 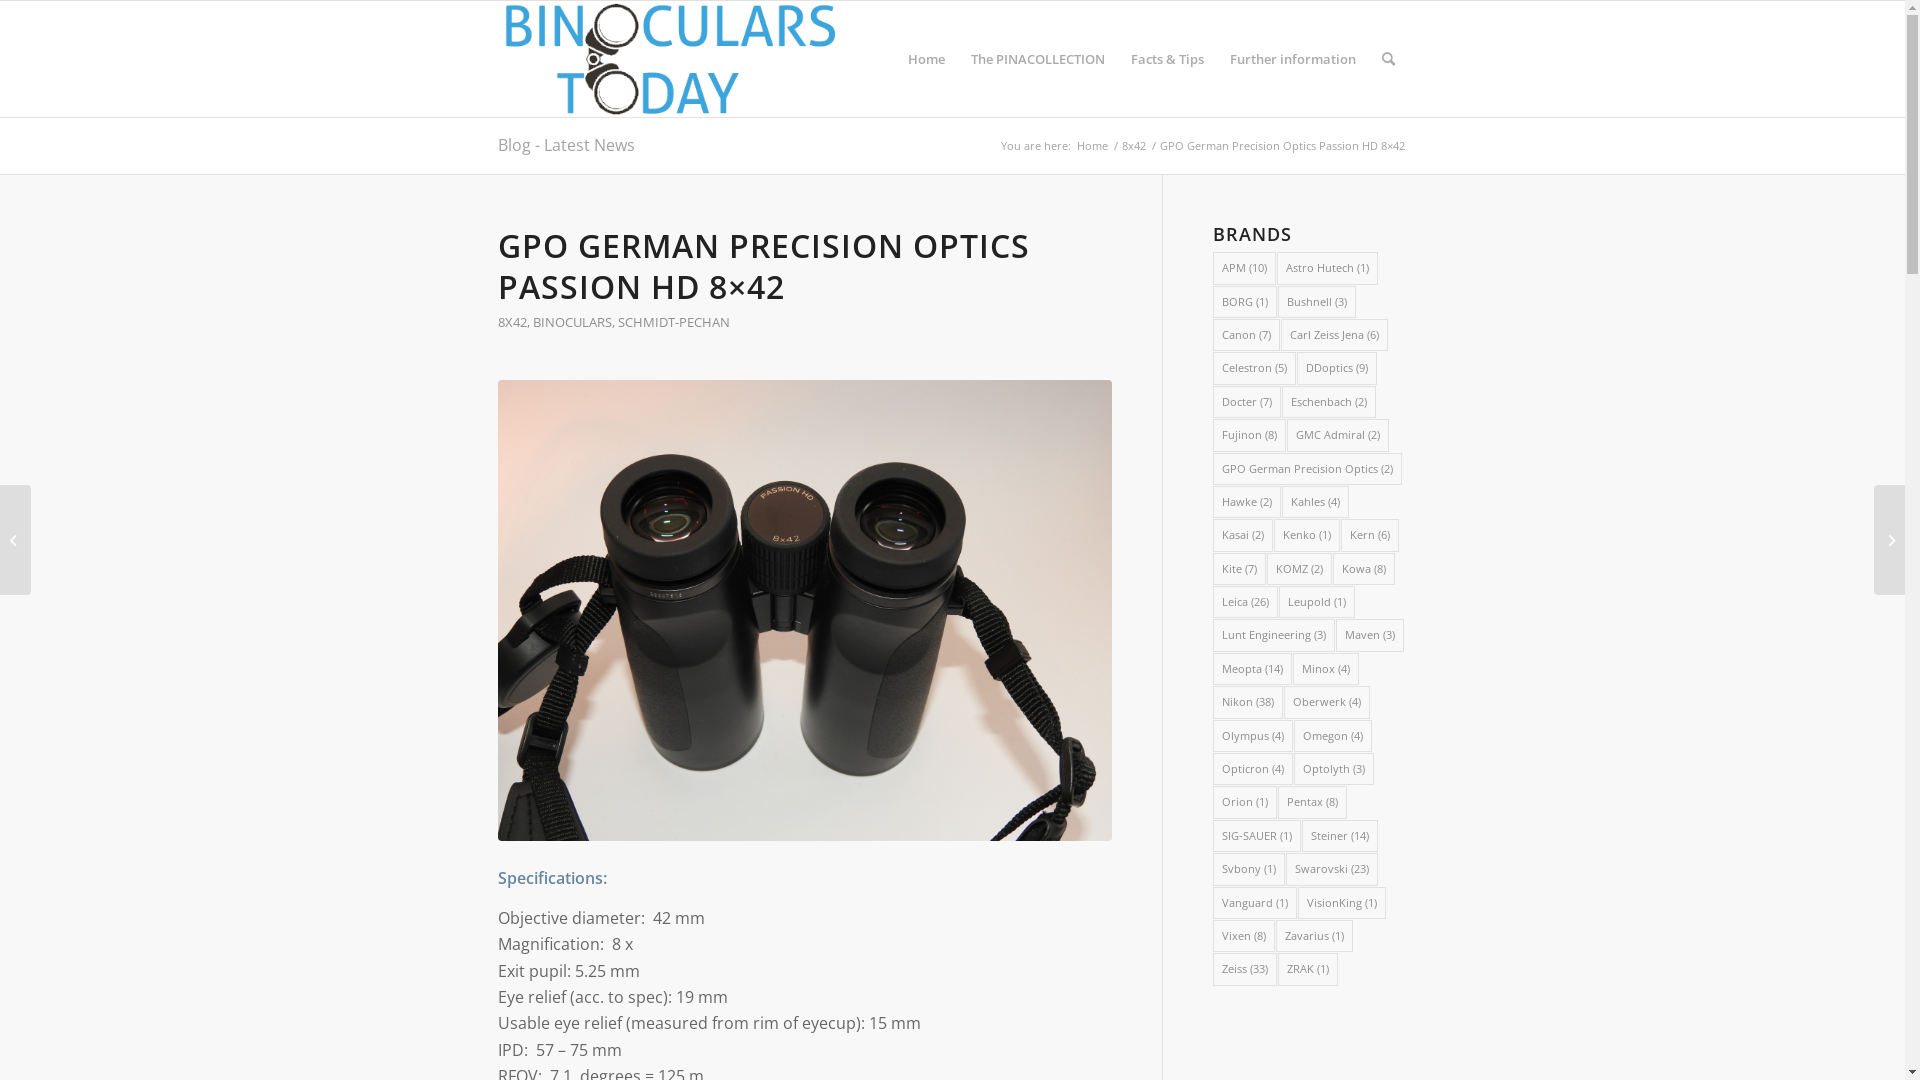 What do you see at coordinates (1329, 402) in the screenshot?
I see `Eschenbach (2)` at bounding box center [1329, 402].